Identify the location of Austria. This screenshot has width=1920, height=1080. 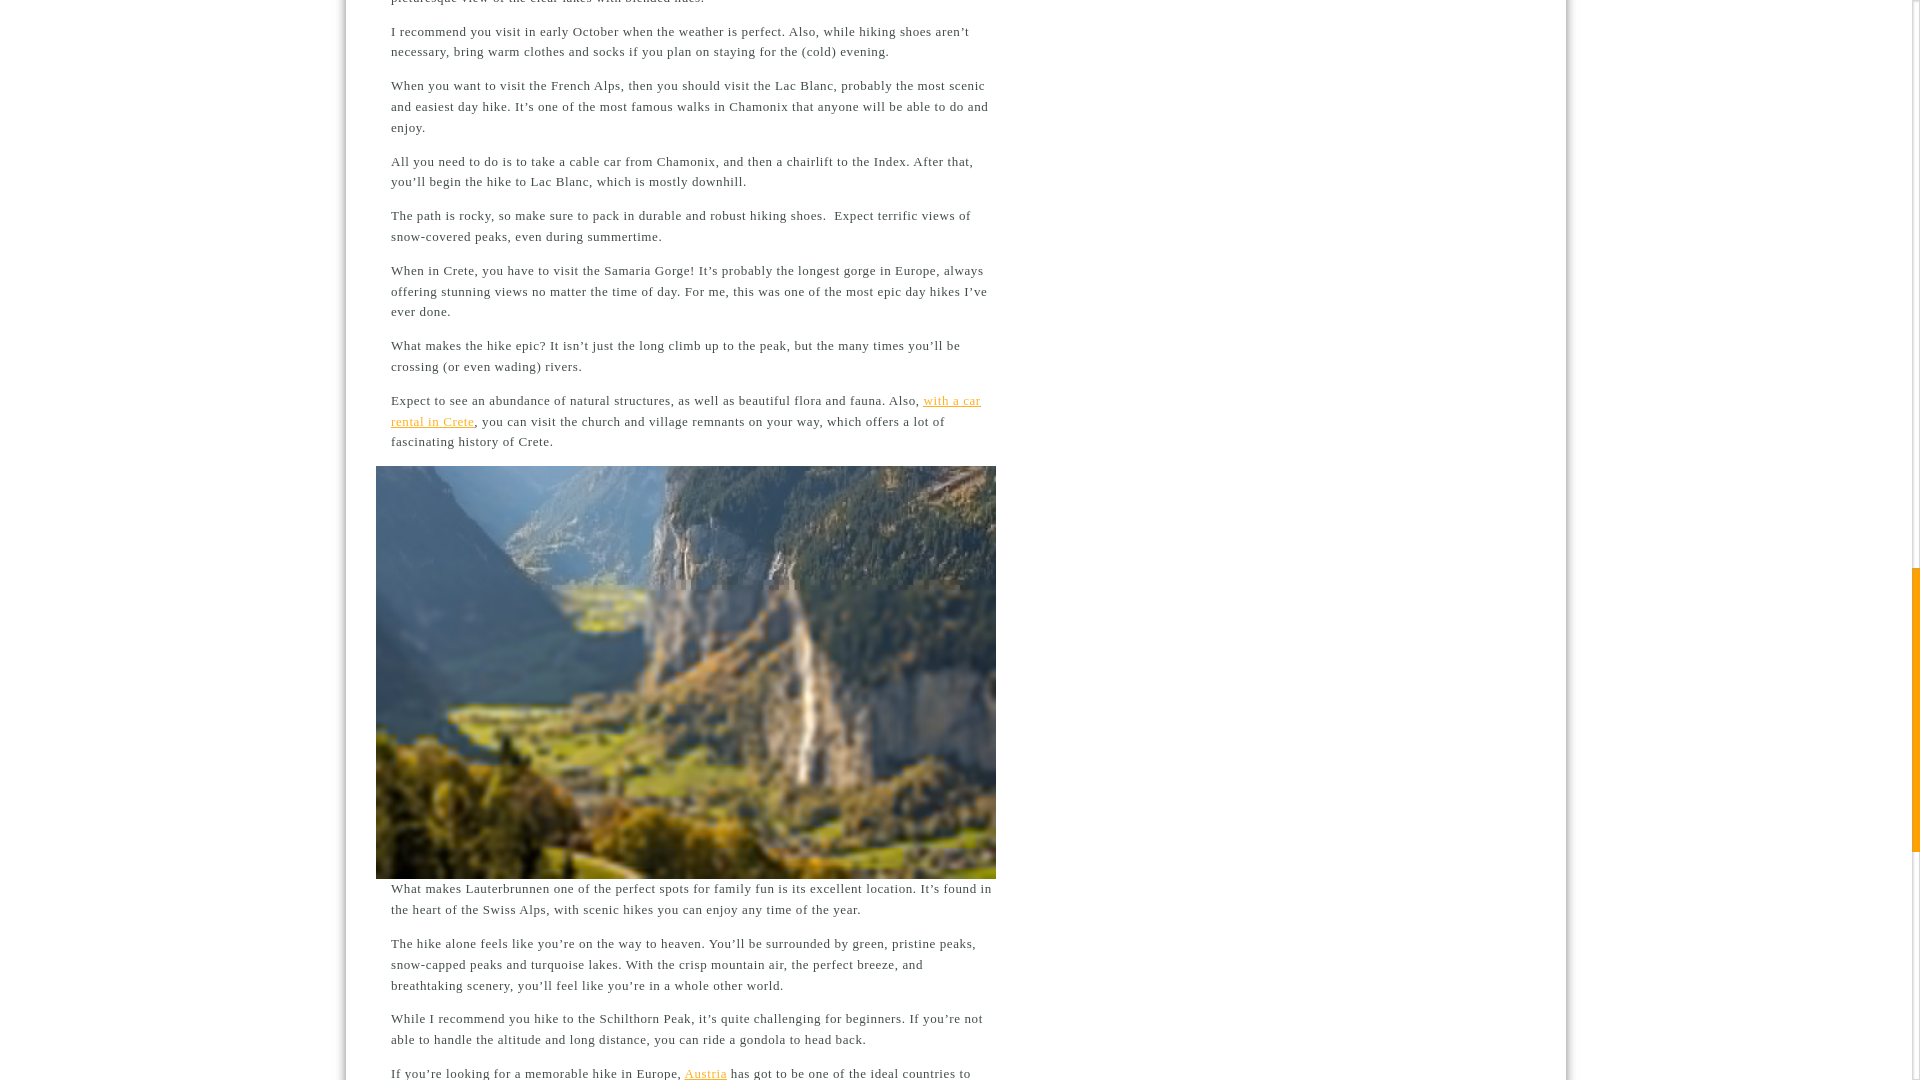
(706, 1072).